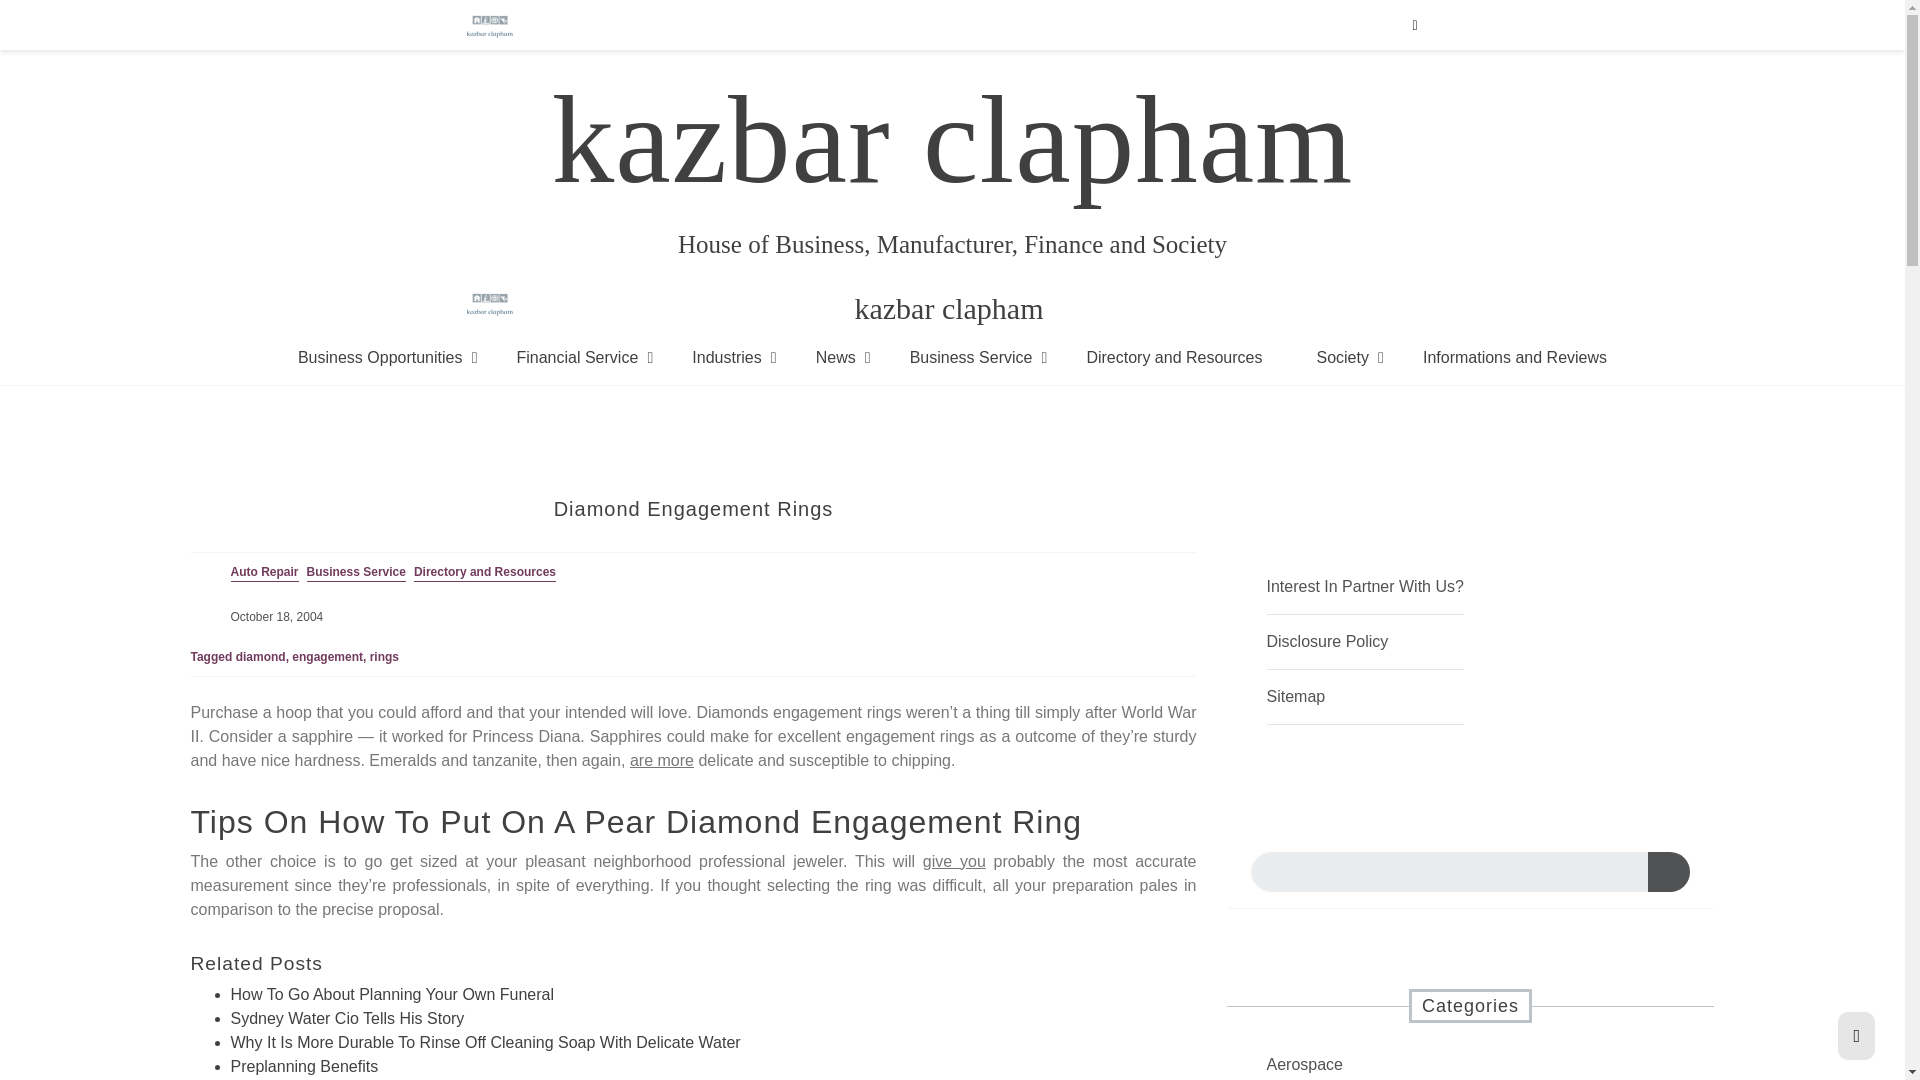 The width and height of the screenshot is (1920, 1080). Describe the element at coordinates (576, 357) in the screenshot. I see `Financial Service` at that location.